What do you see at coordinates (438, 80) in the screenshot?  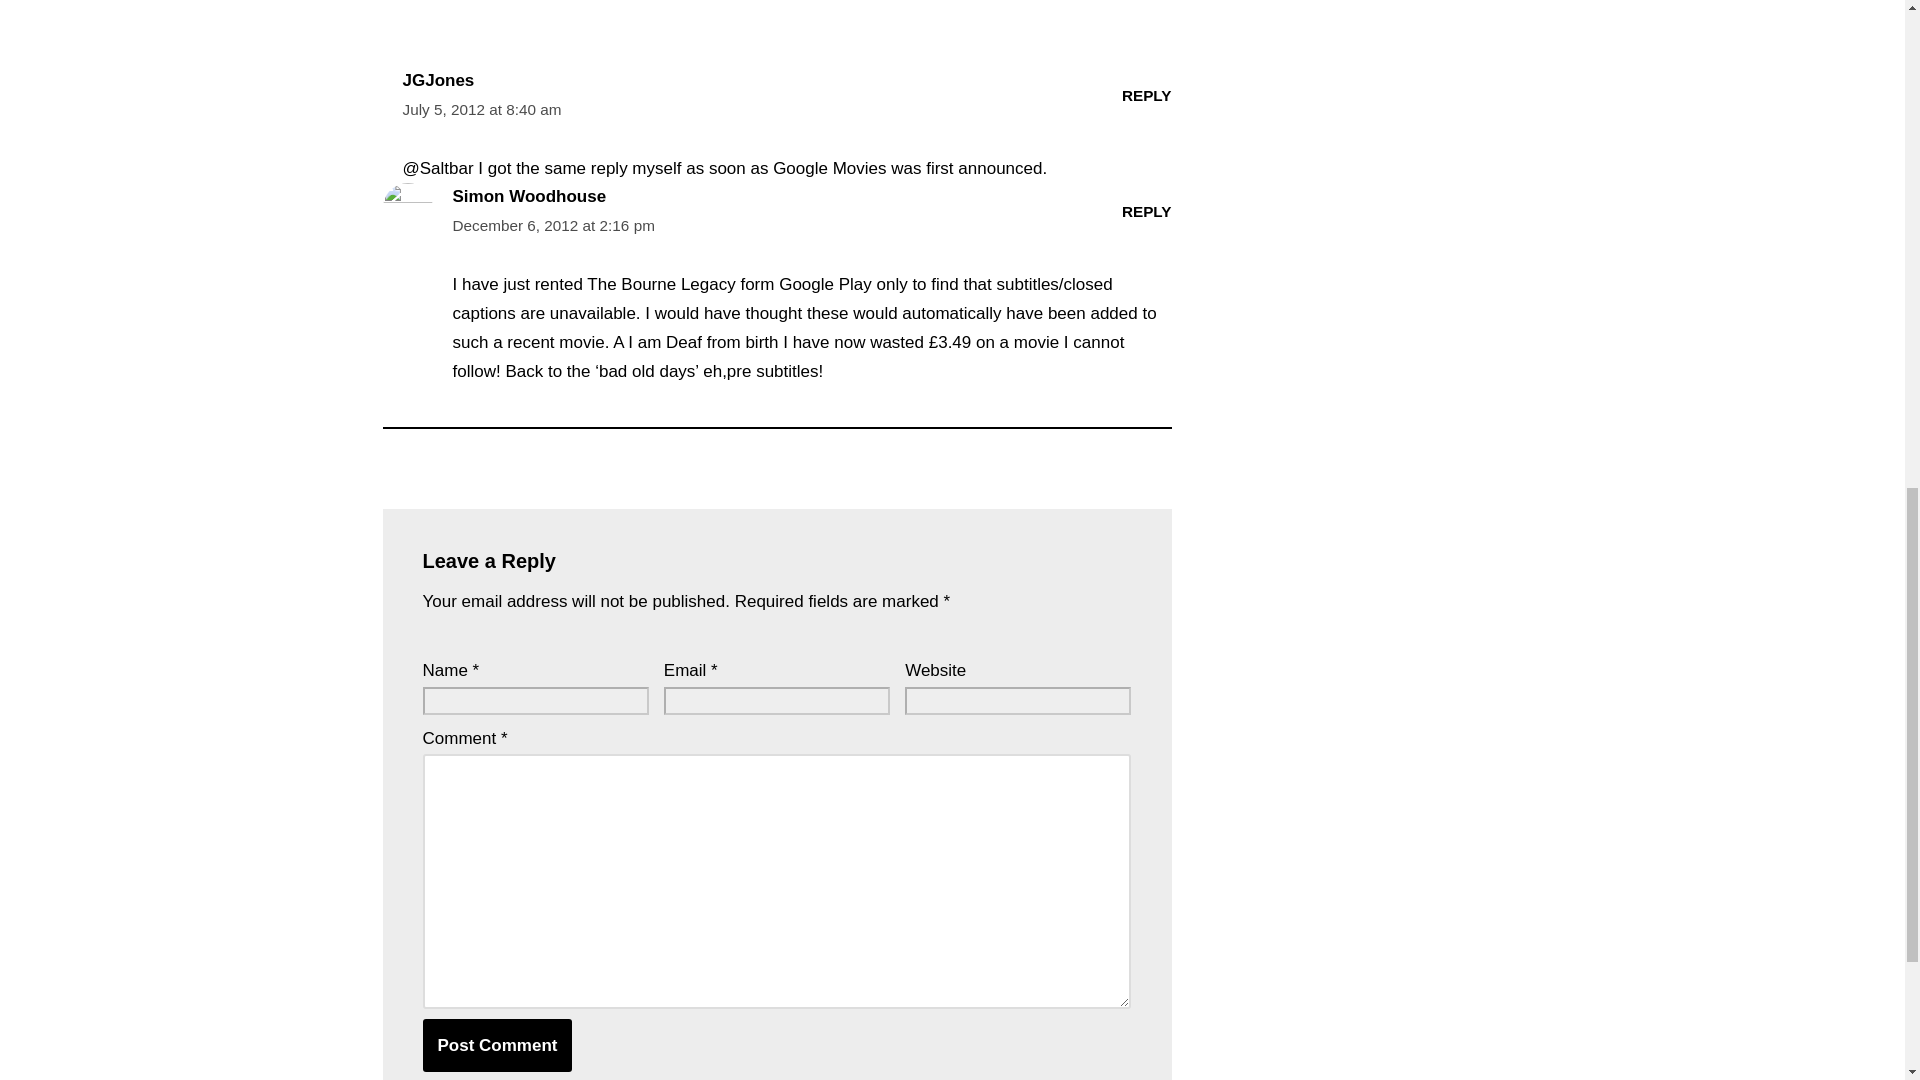 I see `JGJones` at bounding box center [438, 80].